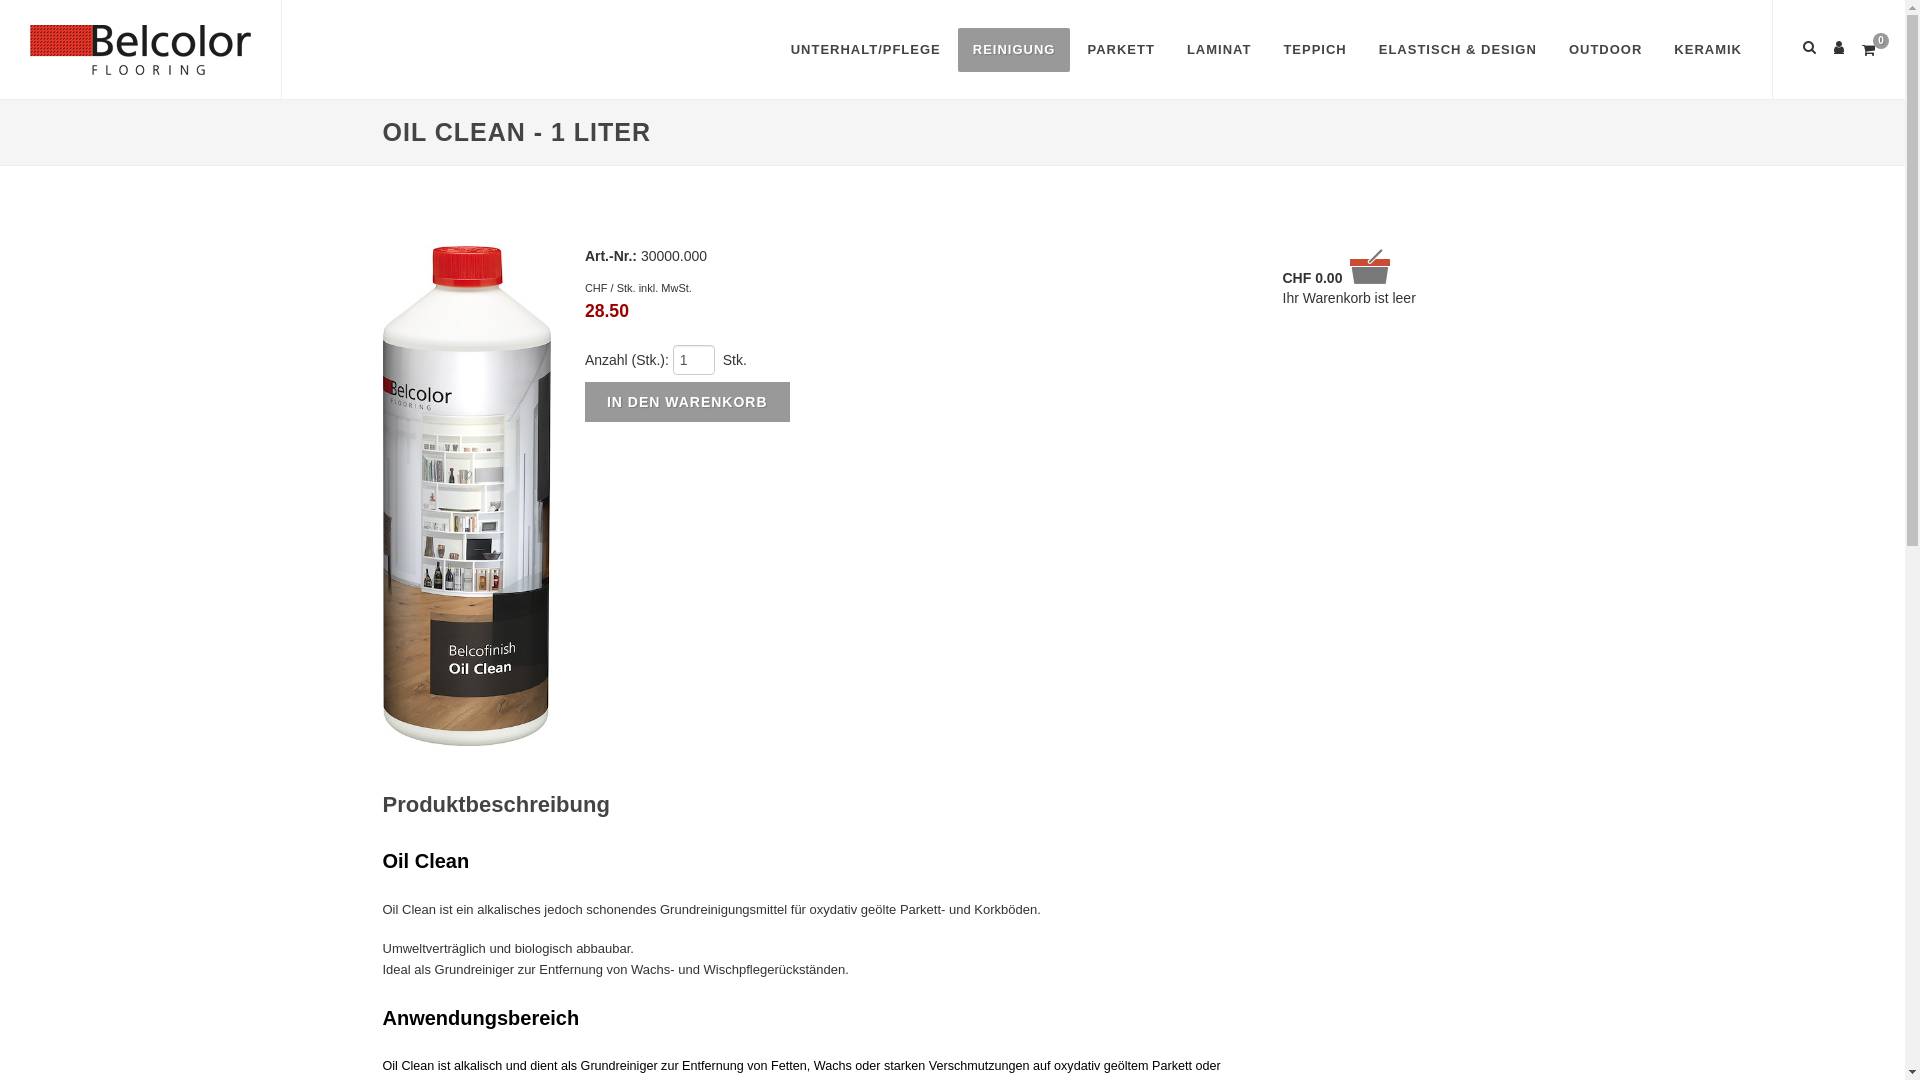 The width and height of the screenshot is (1920, 1080). Describe the element at coordinates (1120, 50) in the screenshot. I see `PARKETT` at that location.